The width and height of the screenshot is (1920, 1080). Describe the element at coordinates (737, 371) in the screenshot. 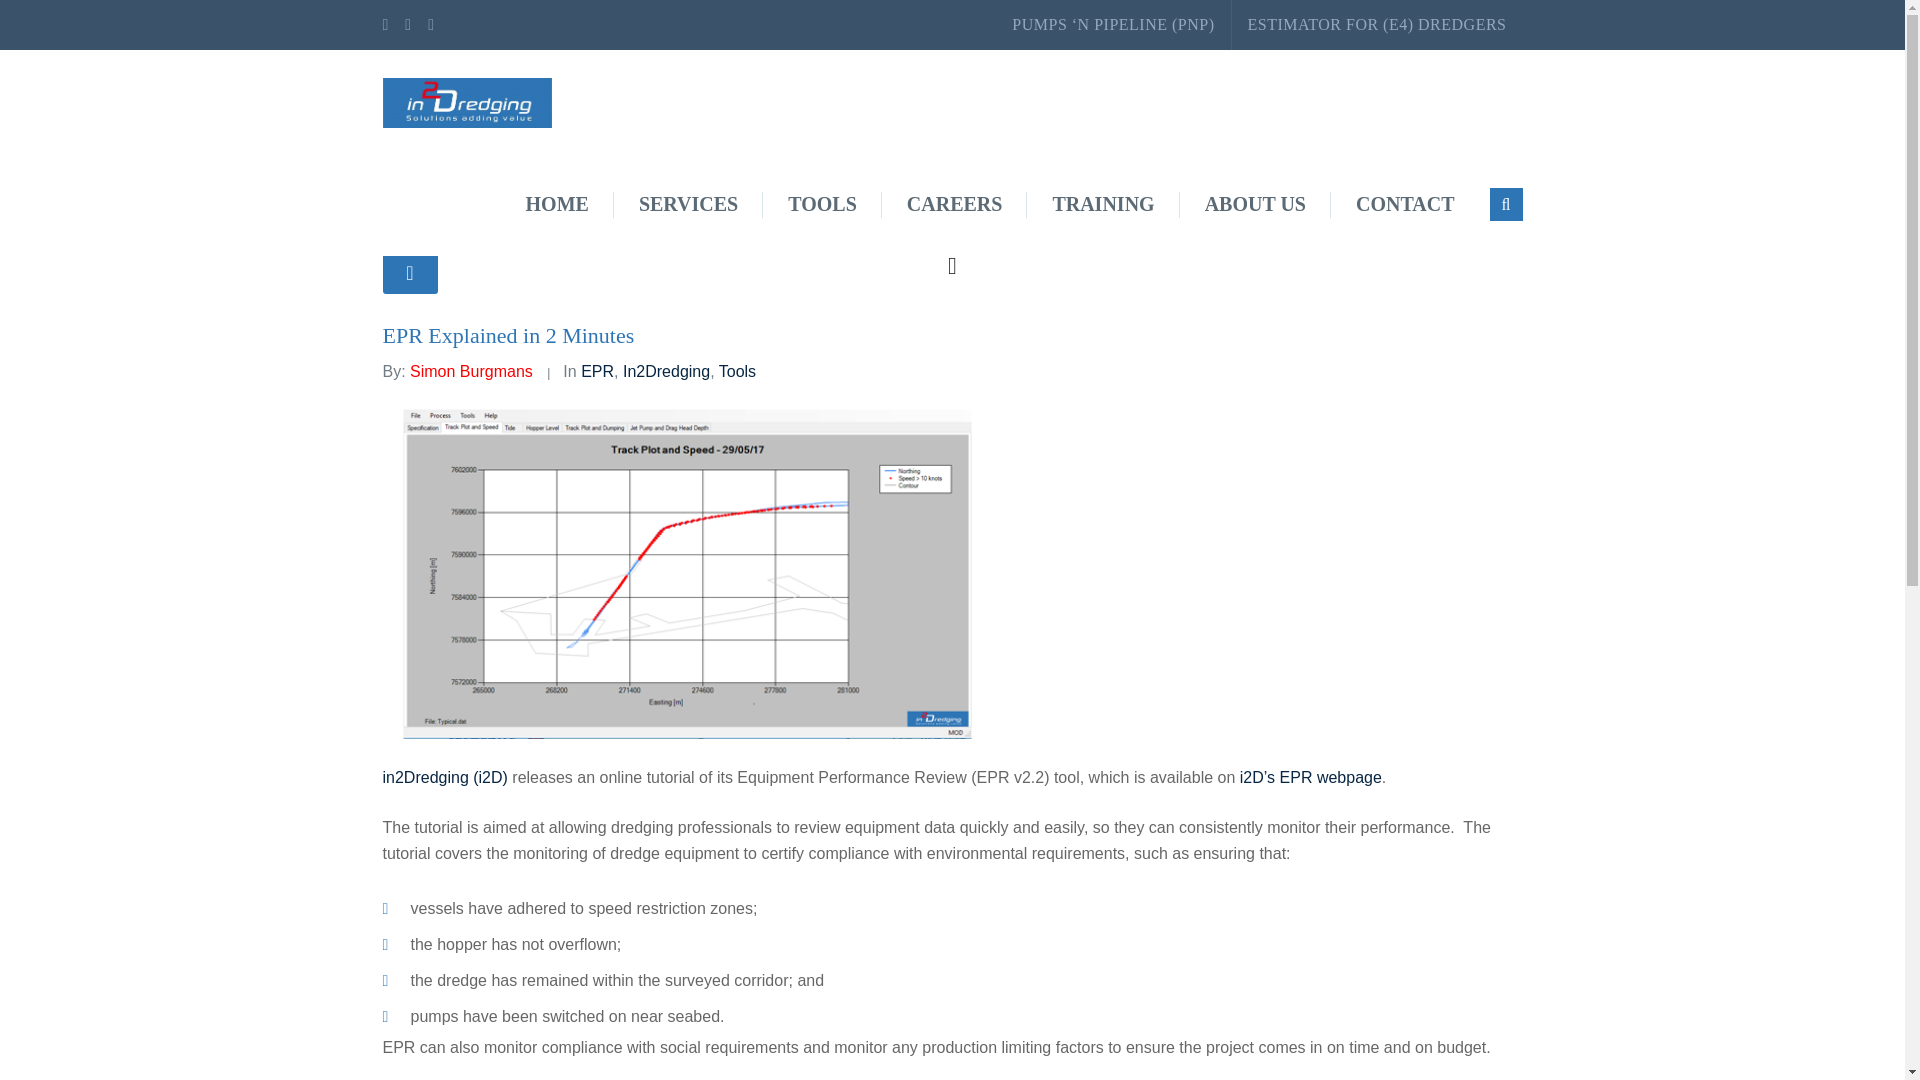

I see `Tools` at that location.